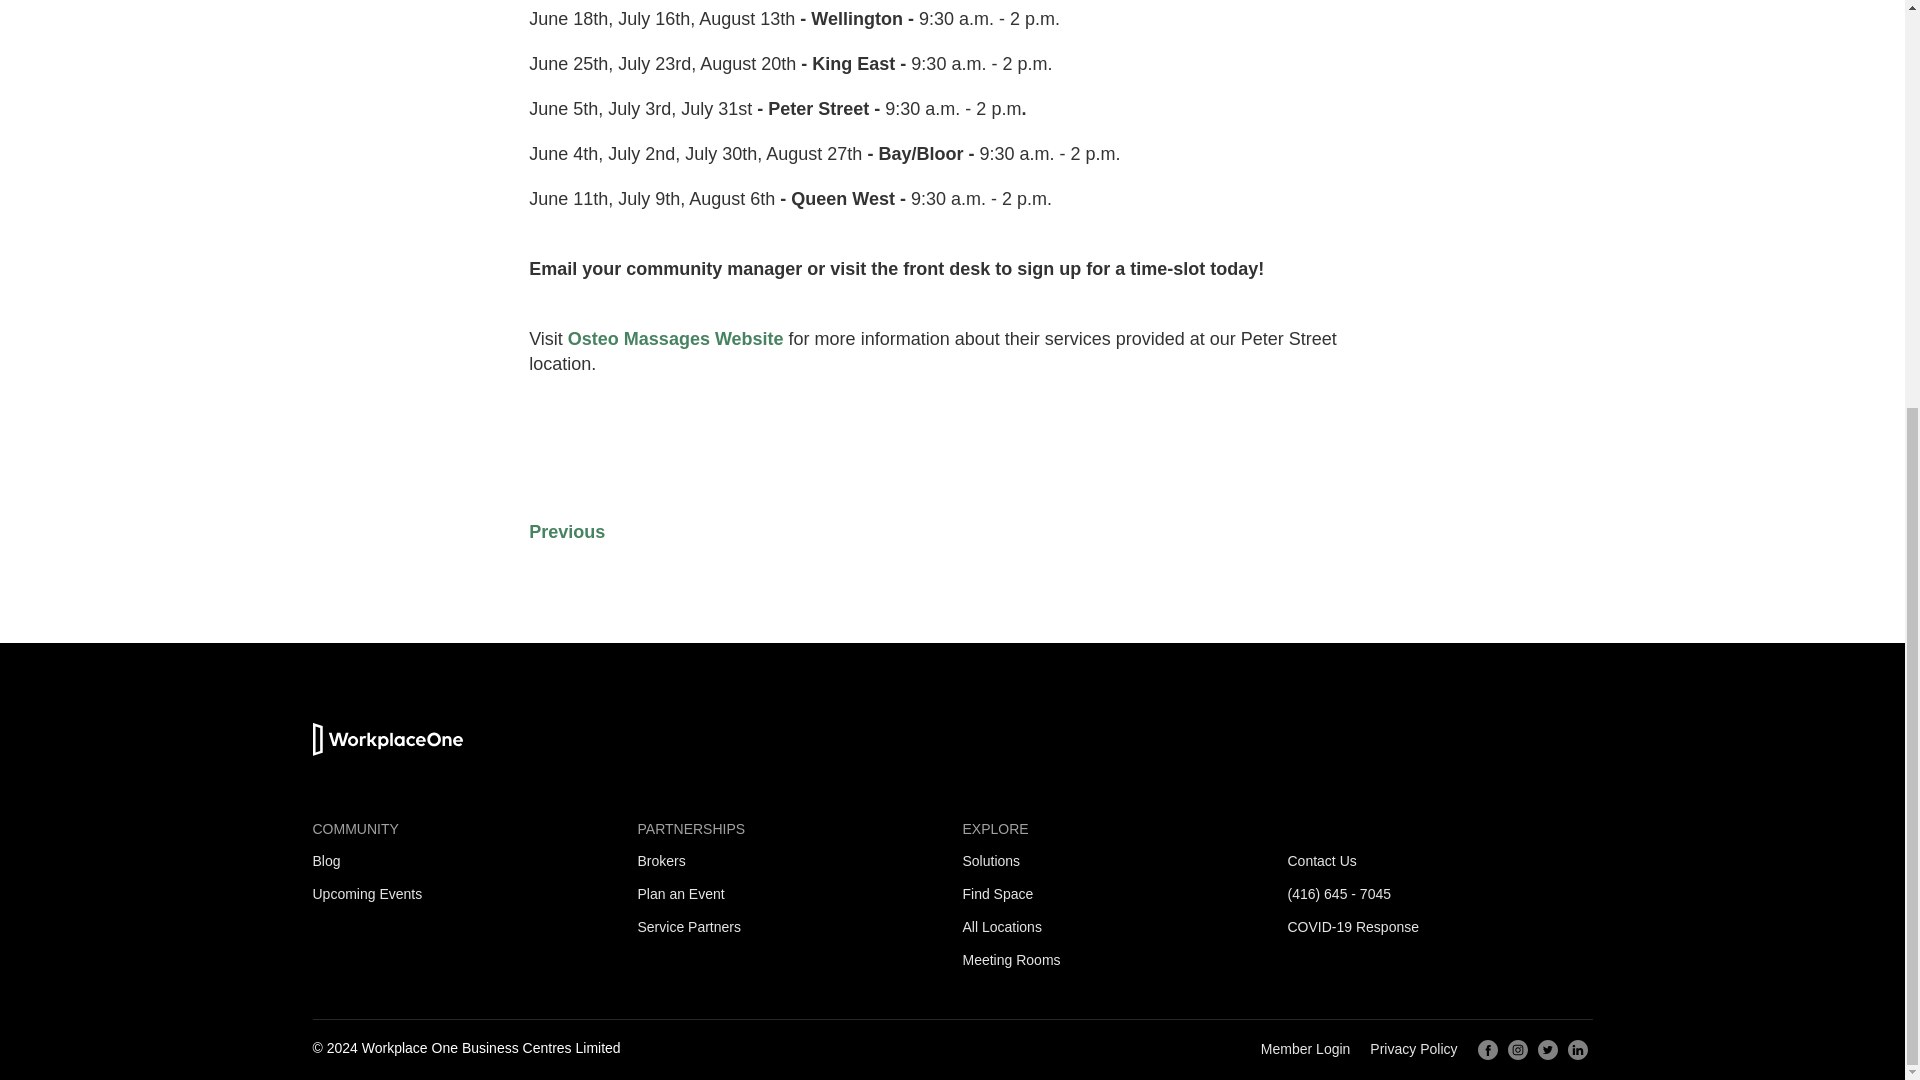 This screenshot has height=1080, width=1920. I want to click on Upcoming Events, so click(366, 893).